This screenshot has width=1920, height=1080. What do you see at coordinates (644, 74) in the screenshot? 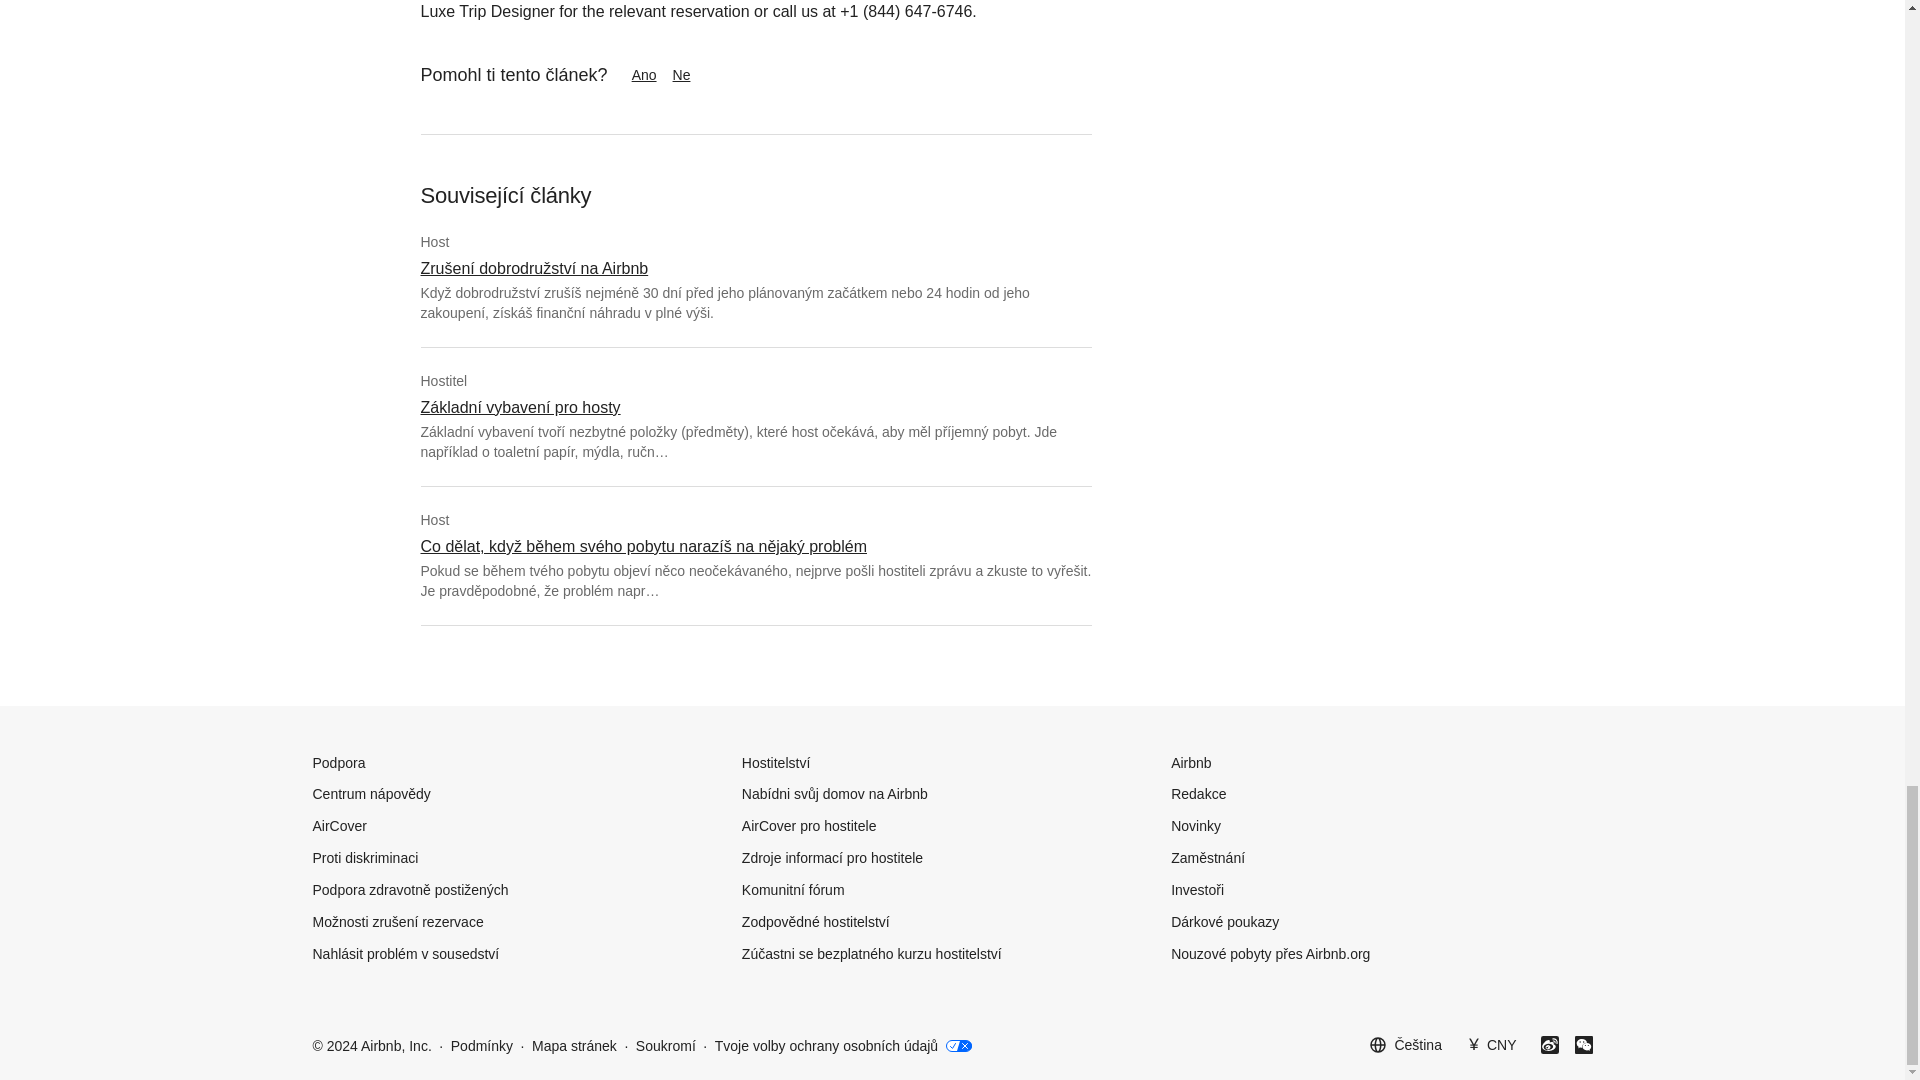
I see `Ano` at bounding box center [644, 74].